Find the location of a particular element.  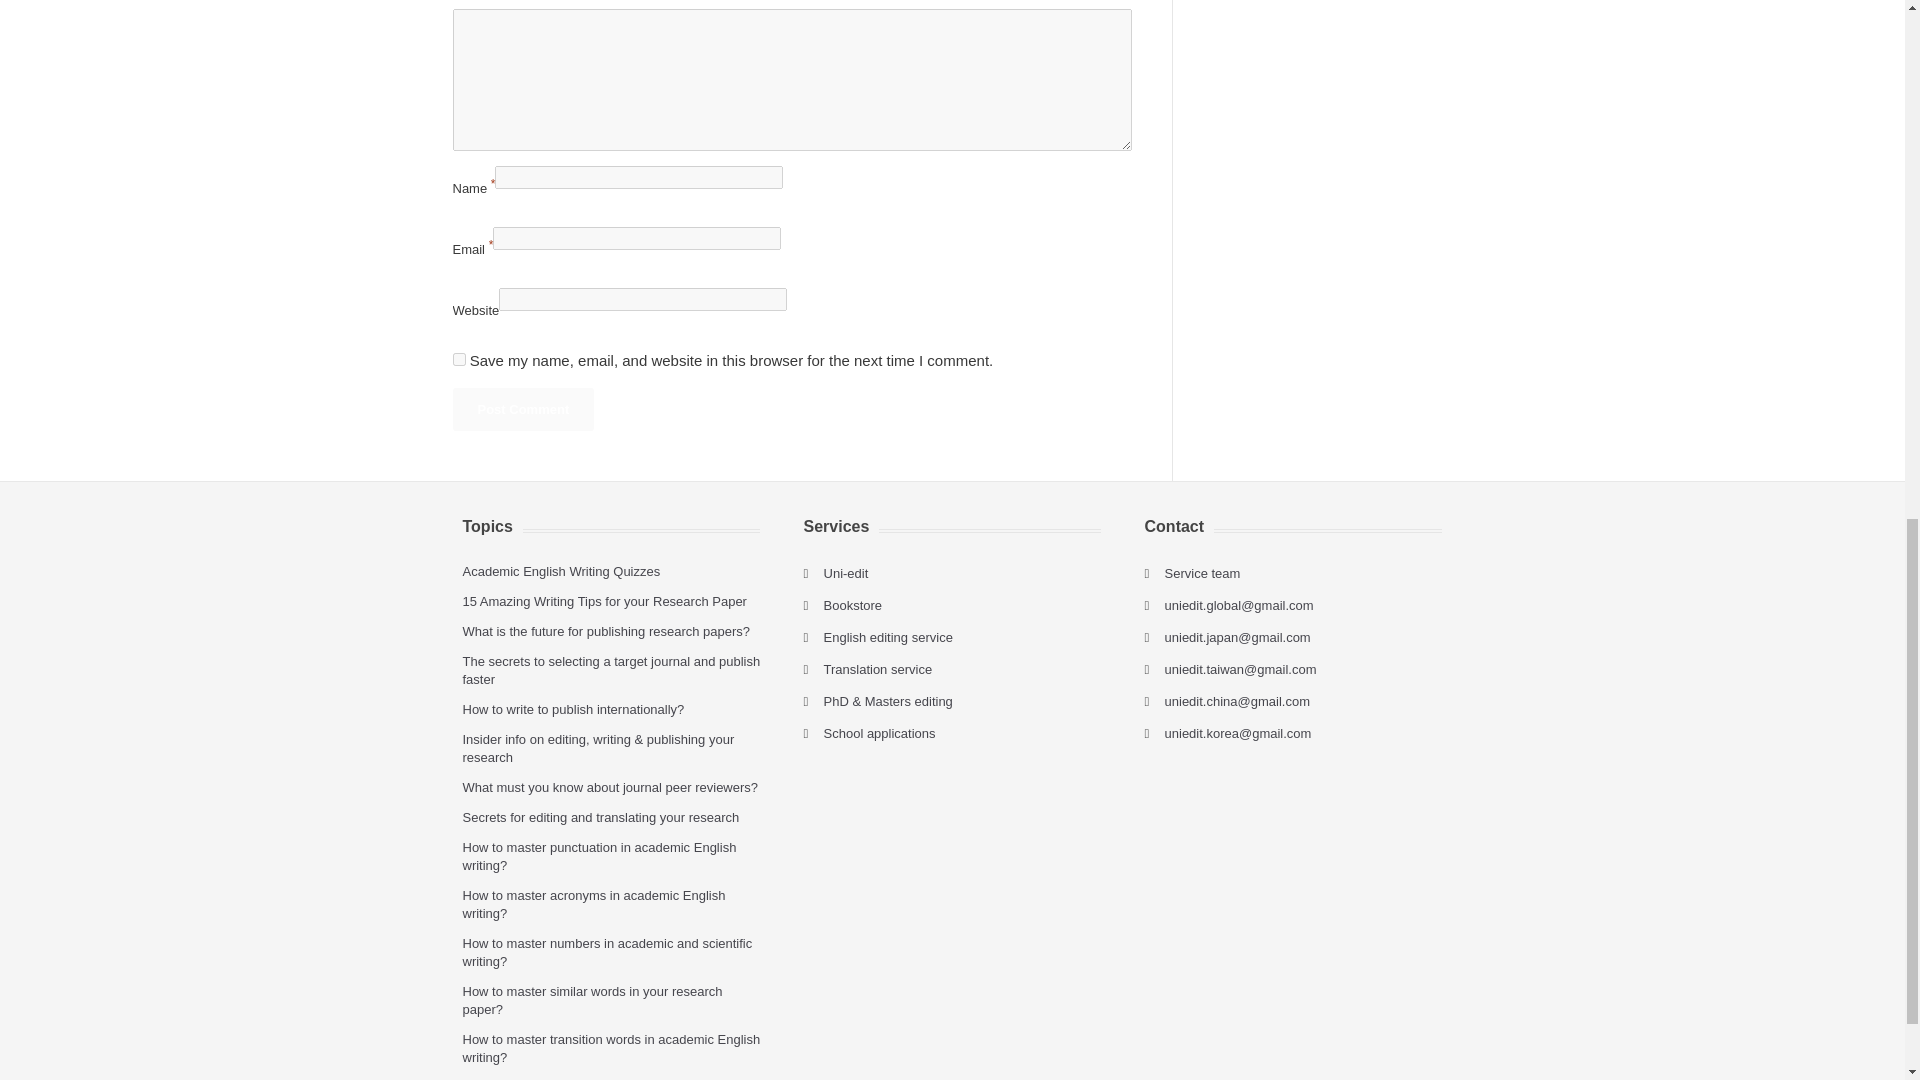

yes is located at coordinates (458, 360).